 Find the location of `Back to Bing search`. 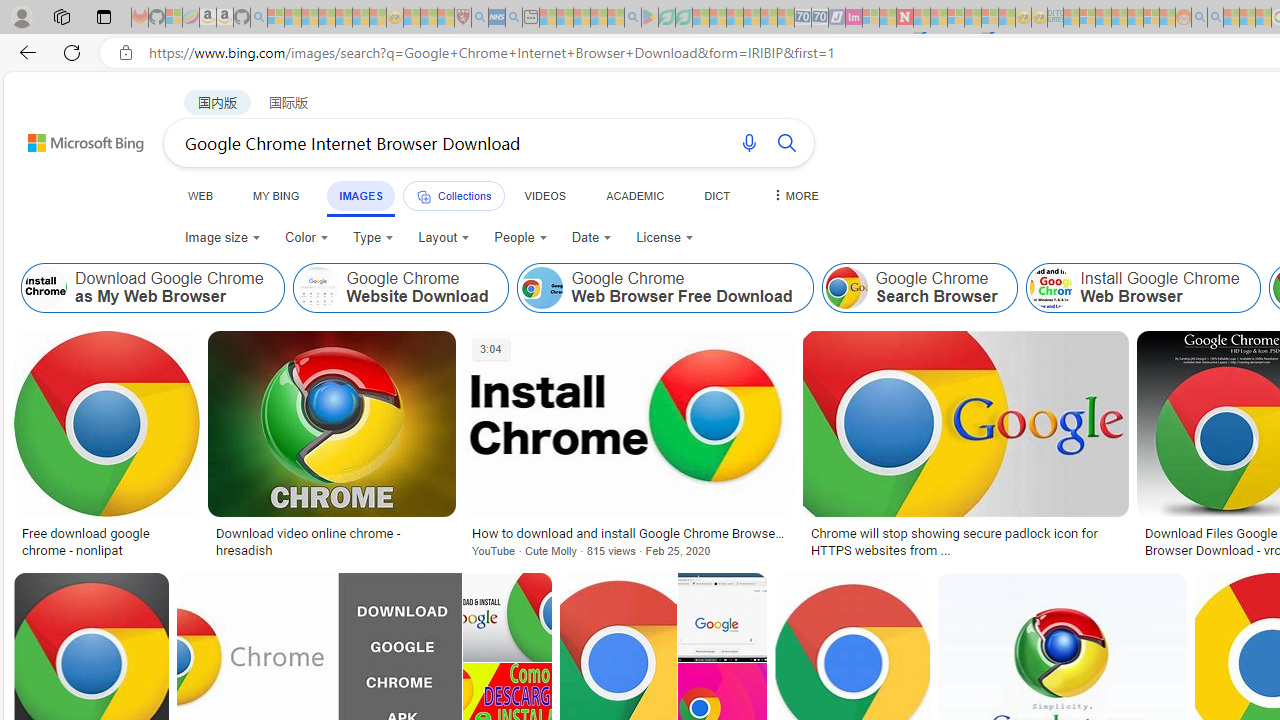

Back to Bing search is located at coordinates (73, 138).